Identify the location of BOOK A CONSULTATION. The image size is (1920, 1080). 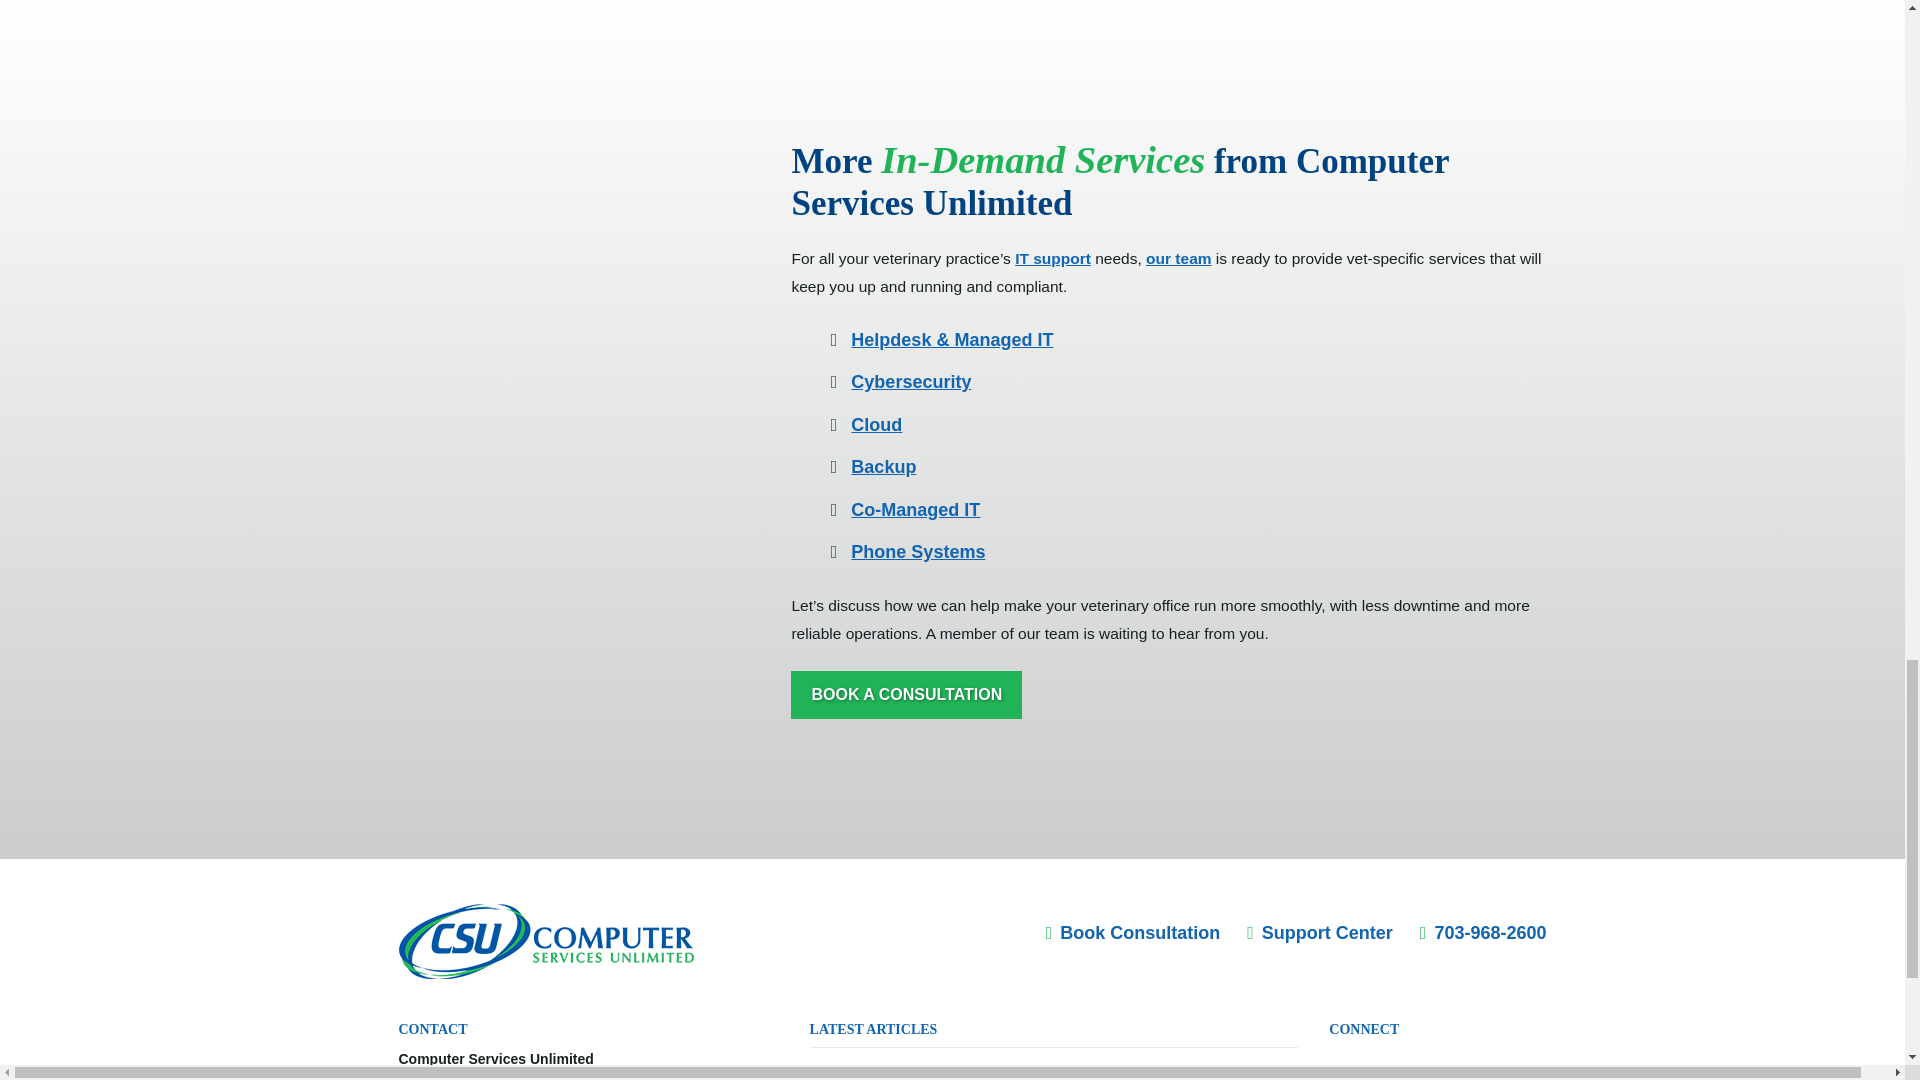
(906, 695).